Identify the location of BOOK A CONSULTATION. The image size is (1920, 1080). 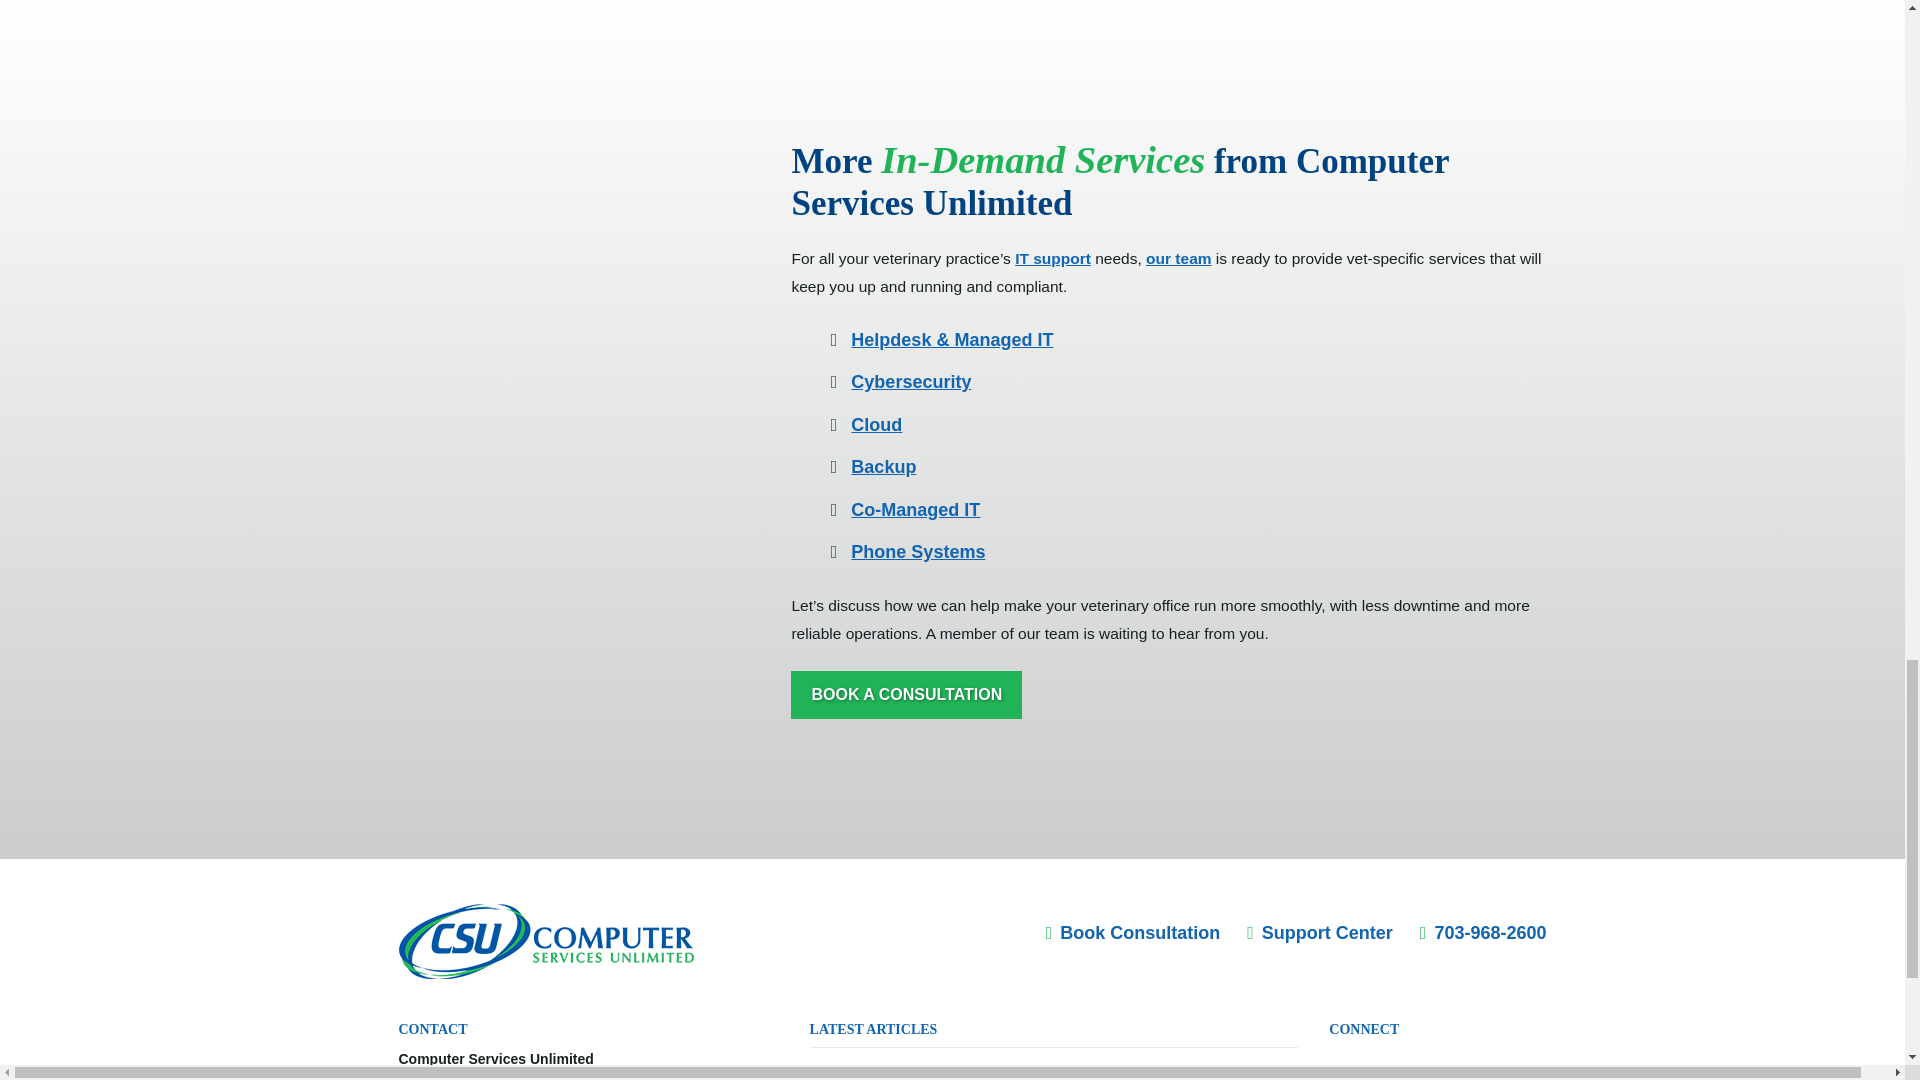
(906, 695).